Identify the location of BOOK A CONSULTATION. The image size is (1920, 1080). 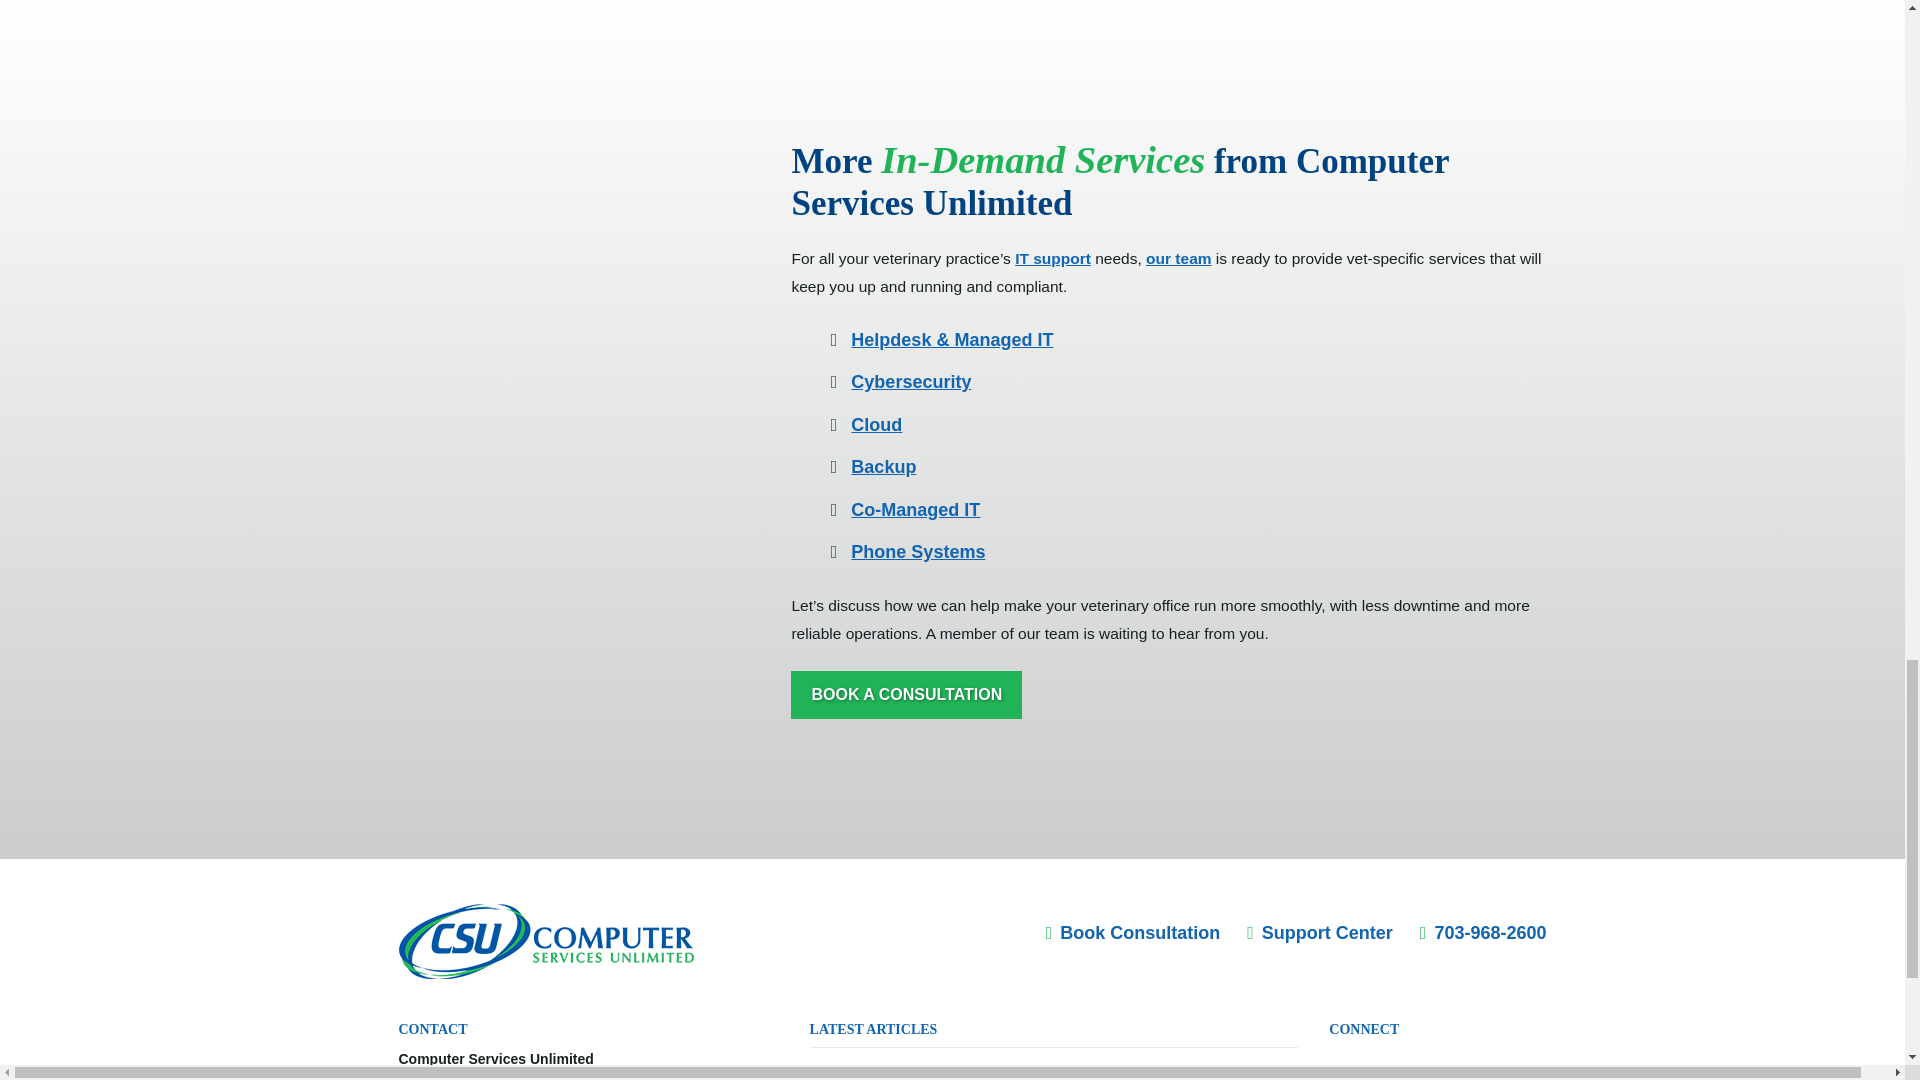
(906, 695).